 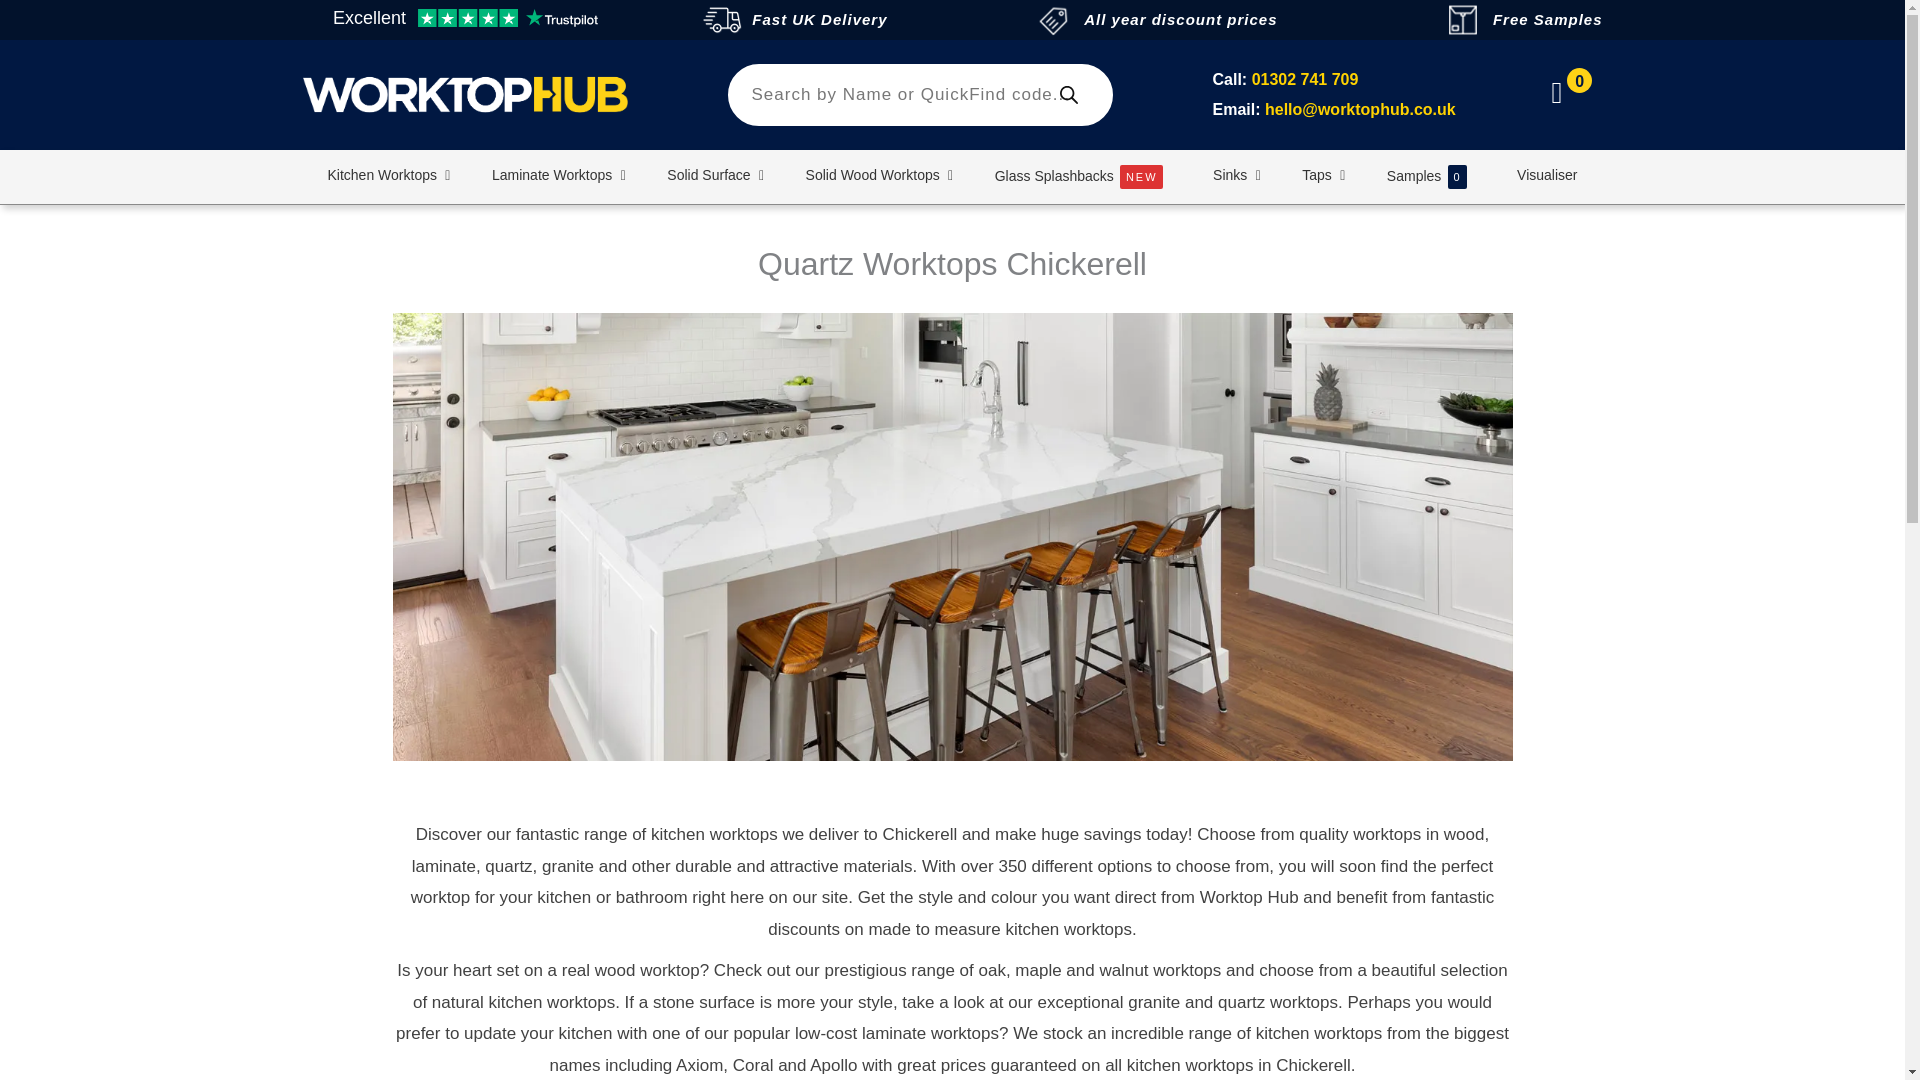 I want to click on 01302 741 709, so click(x=1305, y=79).